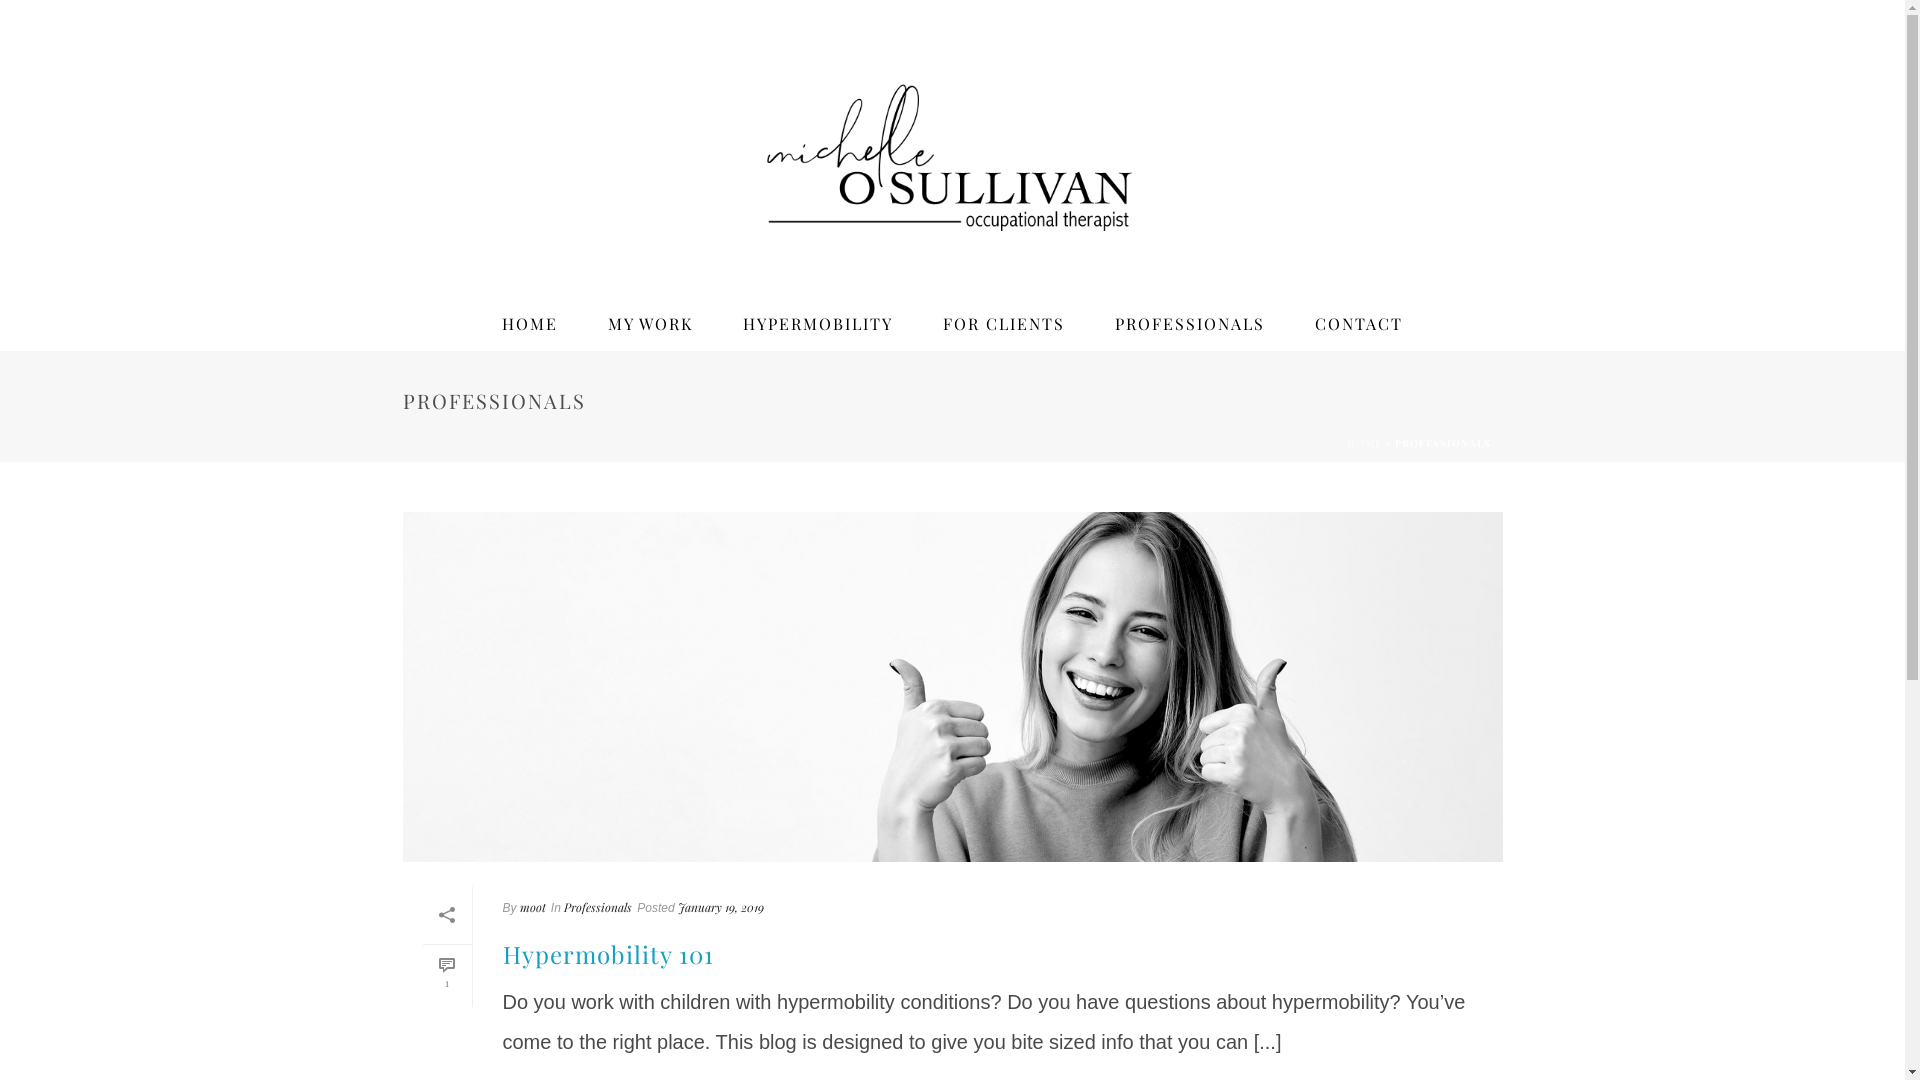 This screenshot has height=1080, width=1920. I want to click on HOME, so click(530, 324).